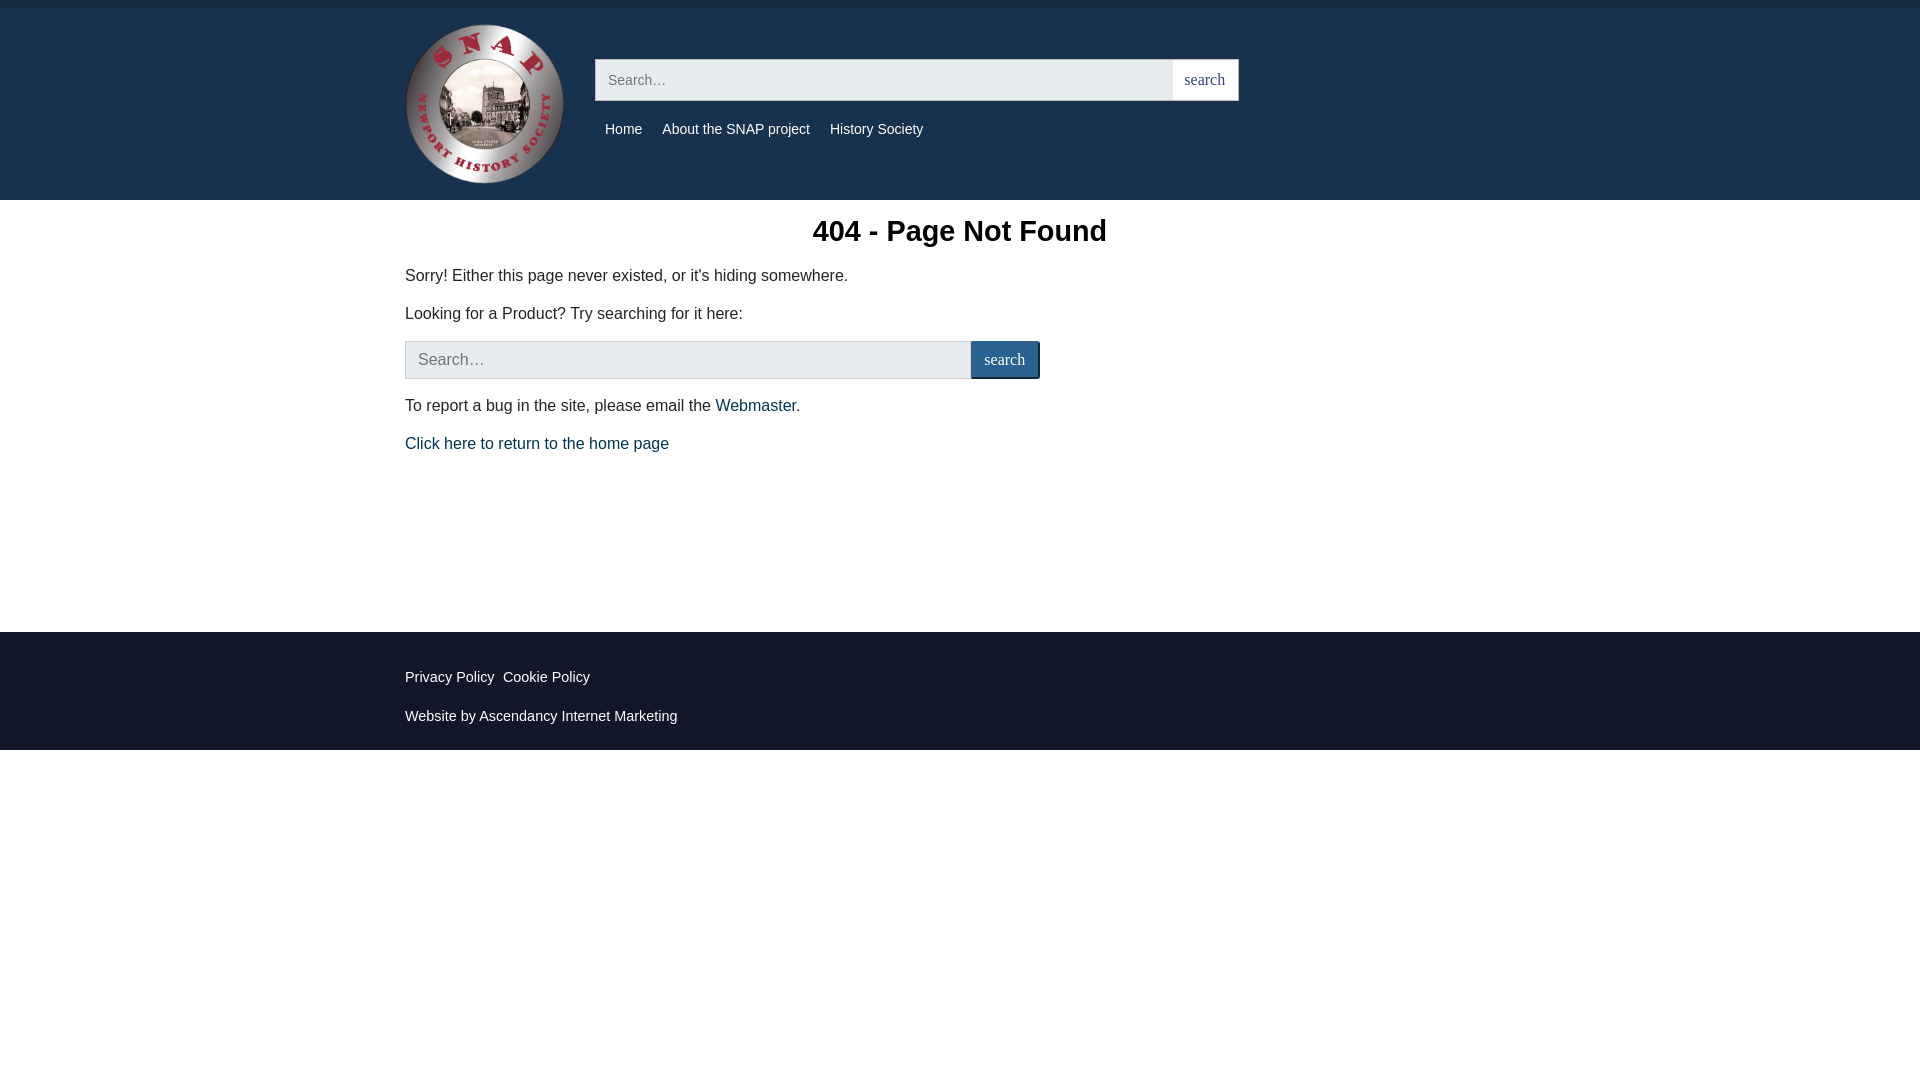 The image size is (1920, 1080). What do you see at coordinates (876, 129) in the screenshot?
I see `History Society` at bounding box center [876, 129].